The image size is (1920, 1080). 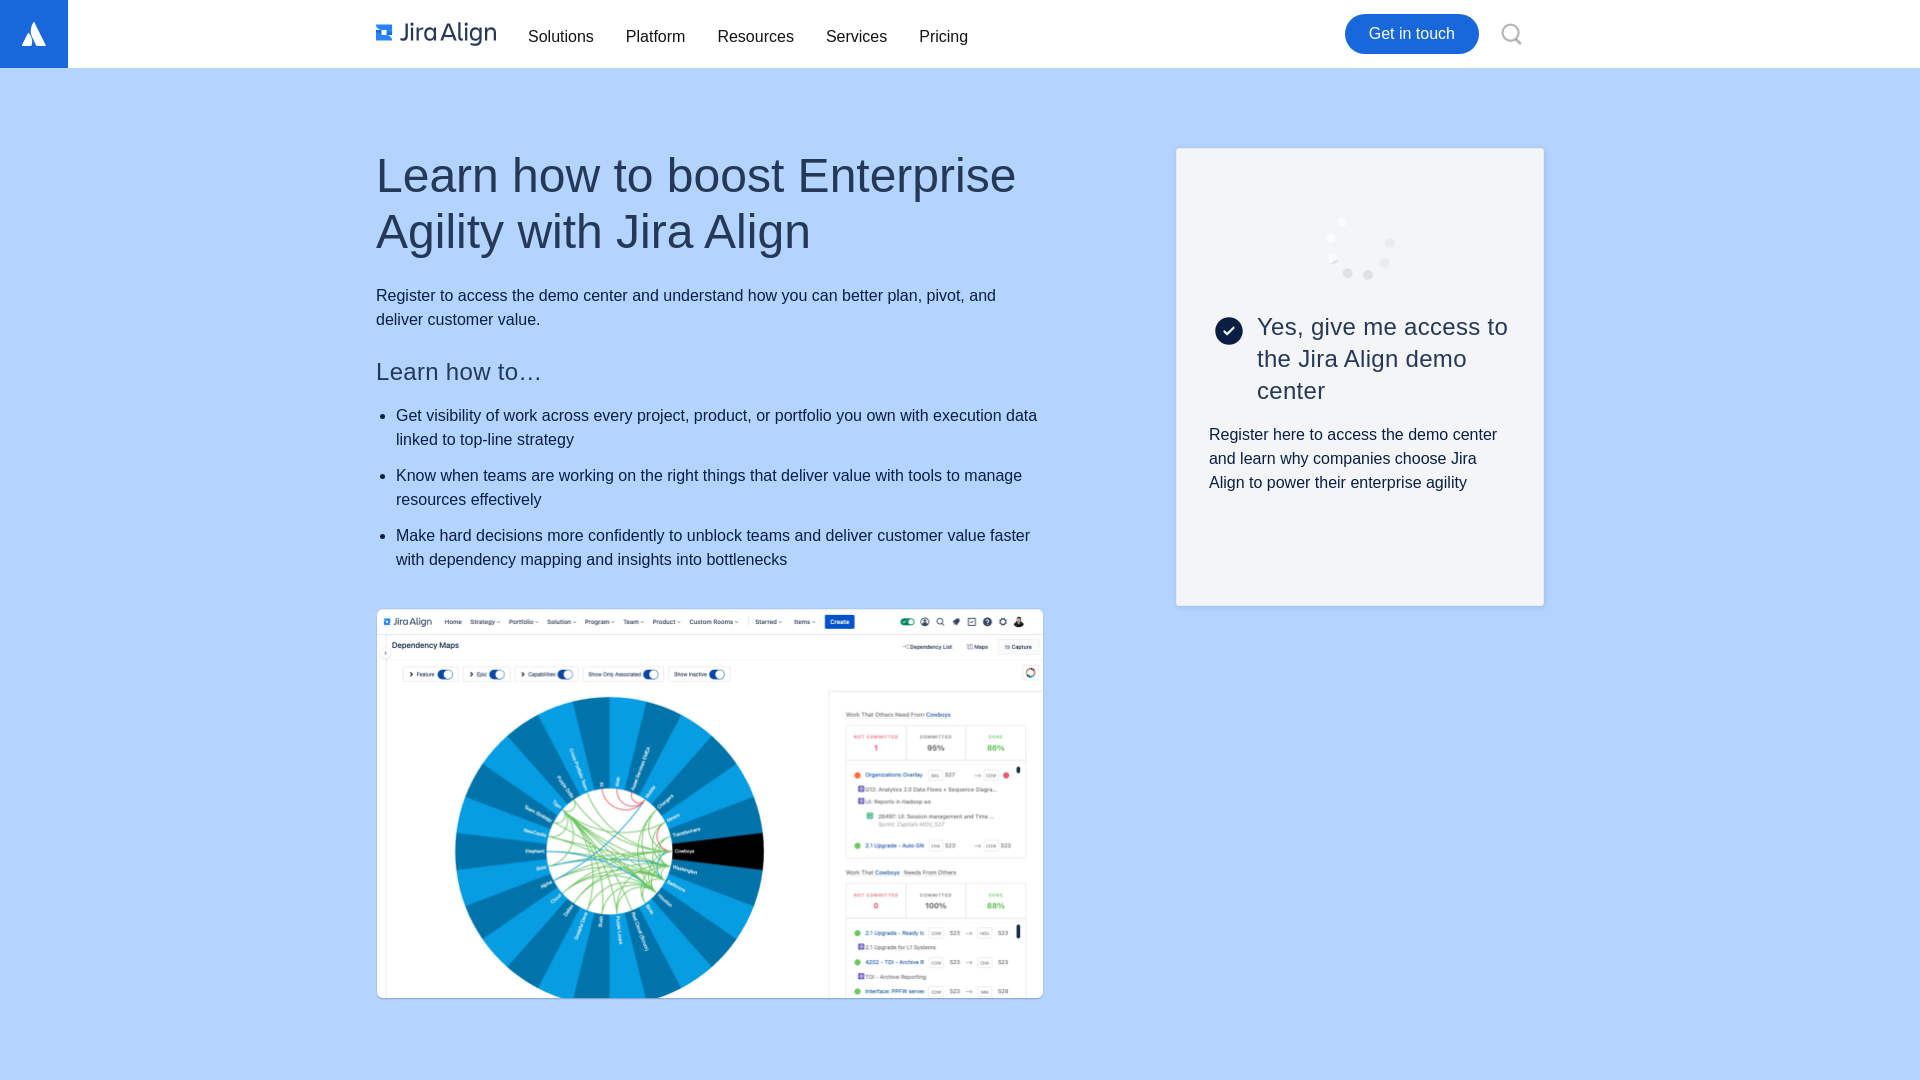 What do you see at coordinates (561, 34) in the screenshot?
I see `Solutions` at bounding box center [561, 34].